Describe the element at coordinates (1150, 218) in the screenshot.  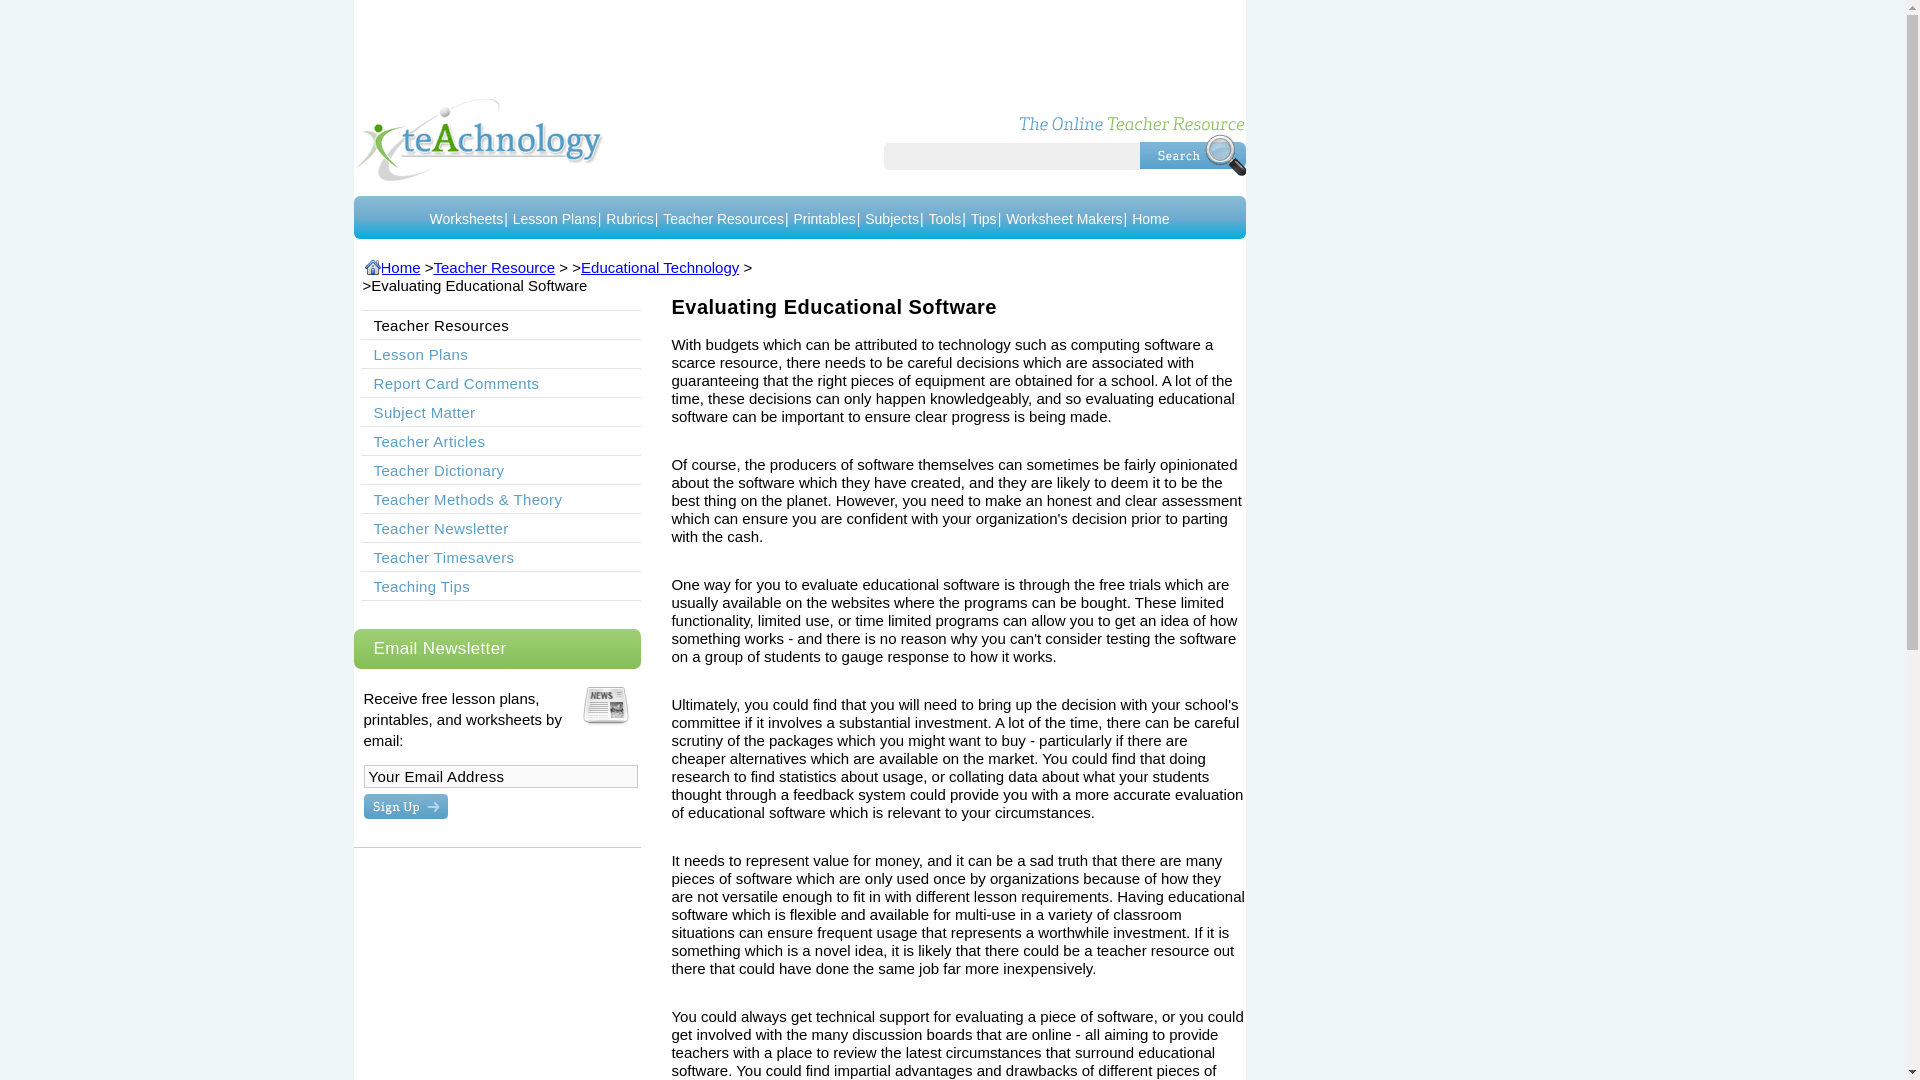
I see `Home` at that location.